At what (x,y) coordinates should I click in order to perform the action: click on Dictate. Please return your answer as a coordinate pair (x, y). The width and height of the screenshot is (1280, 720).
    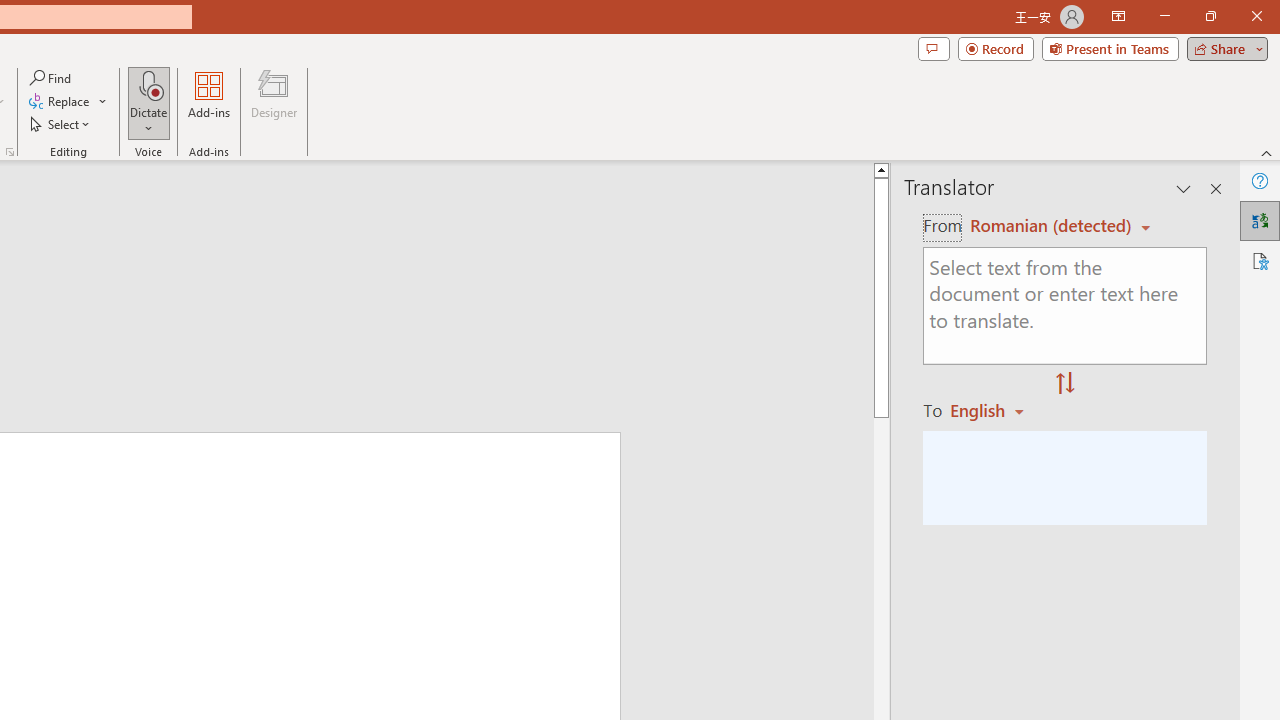
    Looking at the image, I should click on (149, 84).